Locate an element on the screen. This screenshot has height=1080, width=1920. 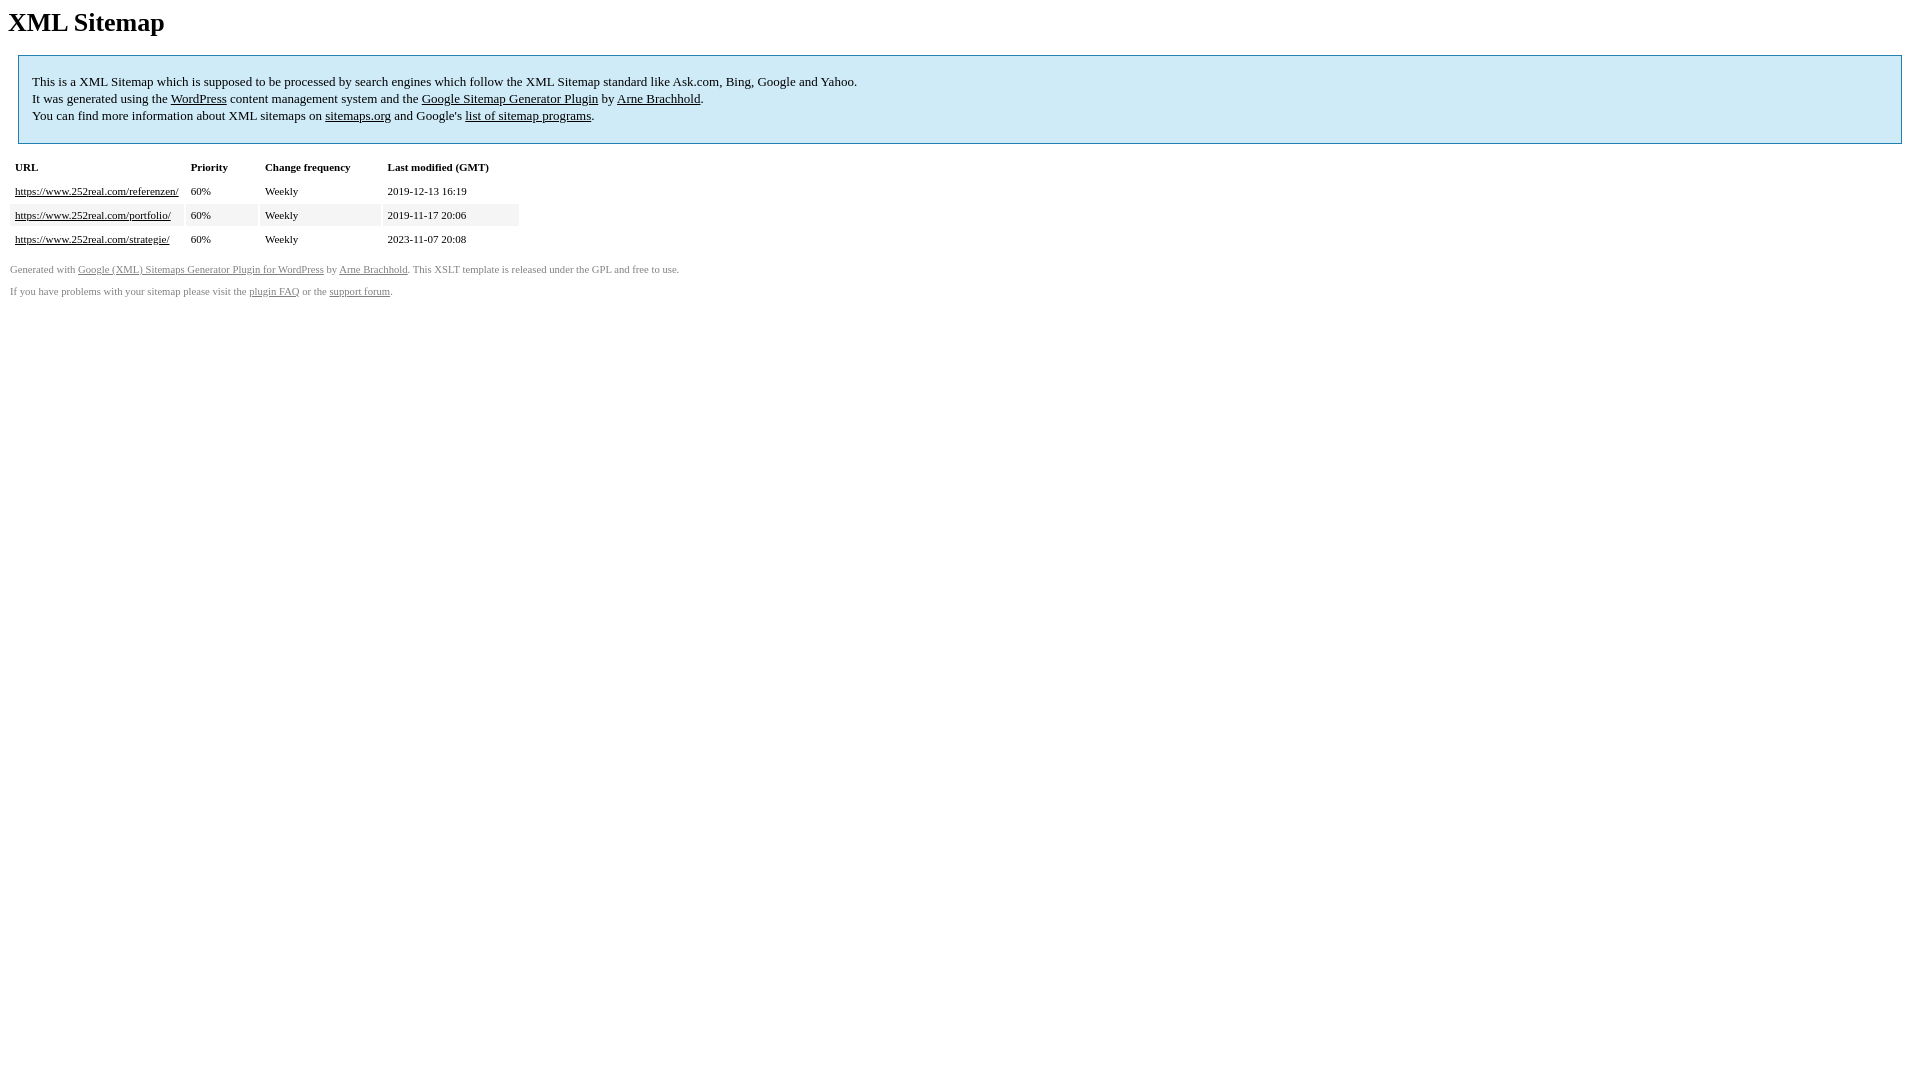
Google (XML) Sitemaps Generator Plugin for WordPress is located at coordinates (201, 270).